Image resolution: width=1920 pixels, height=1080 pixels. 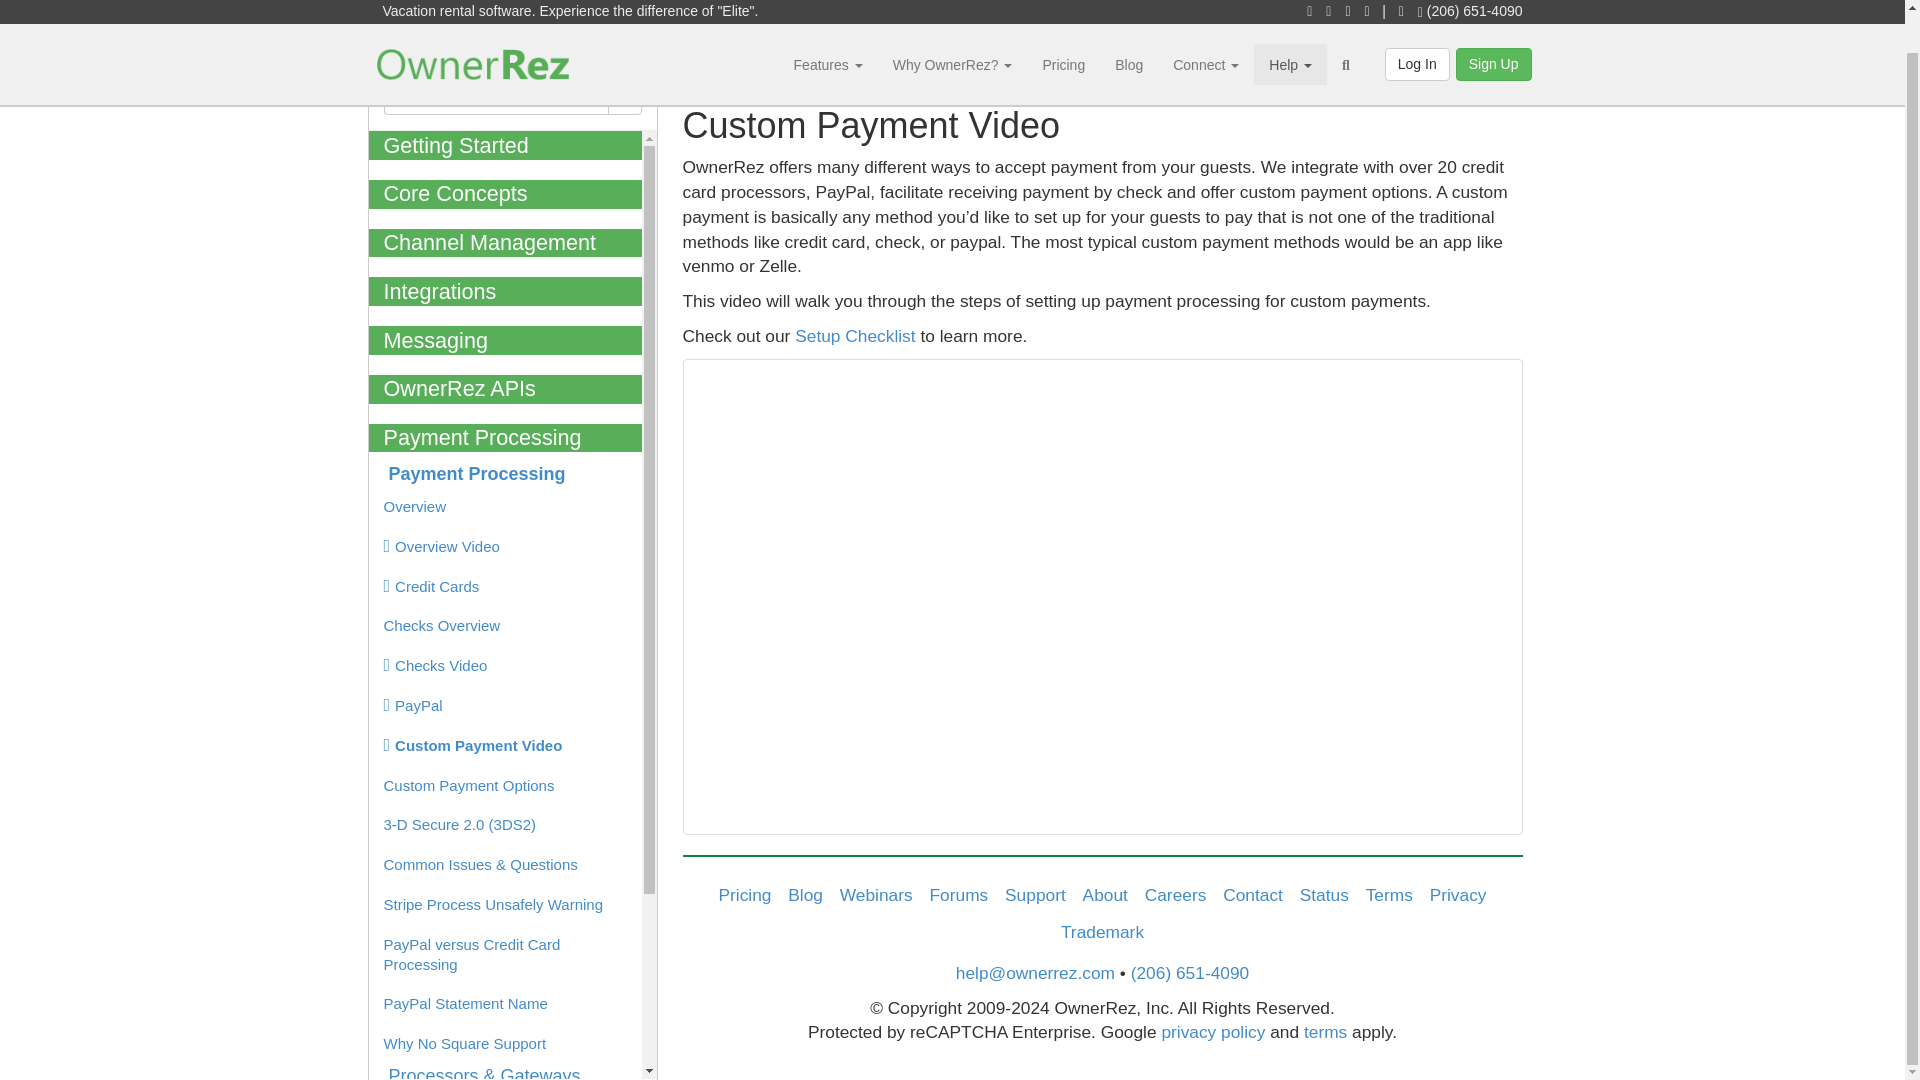 I want to click on Sign Up, so click(x=1494, y=24).